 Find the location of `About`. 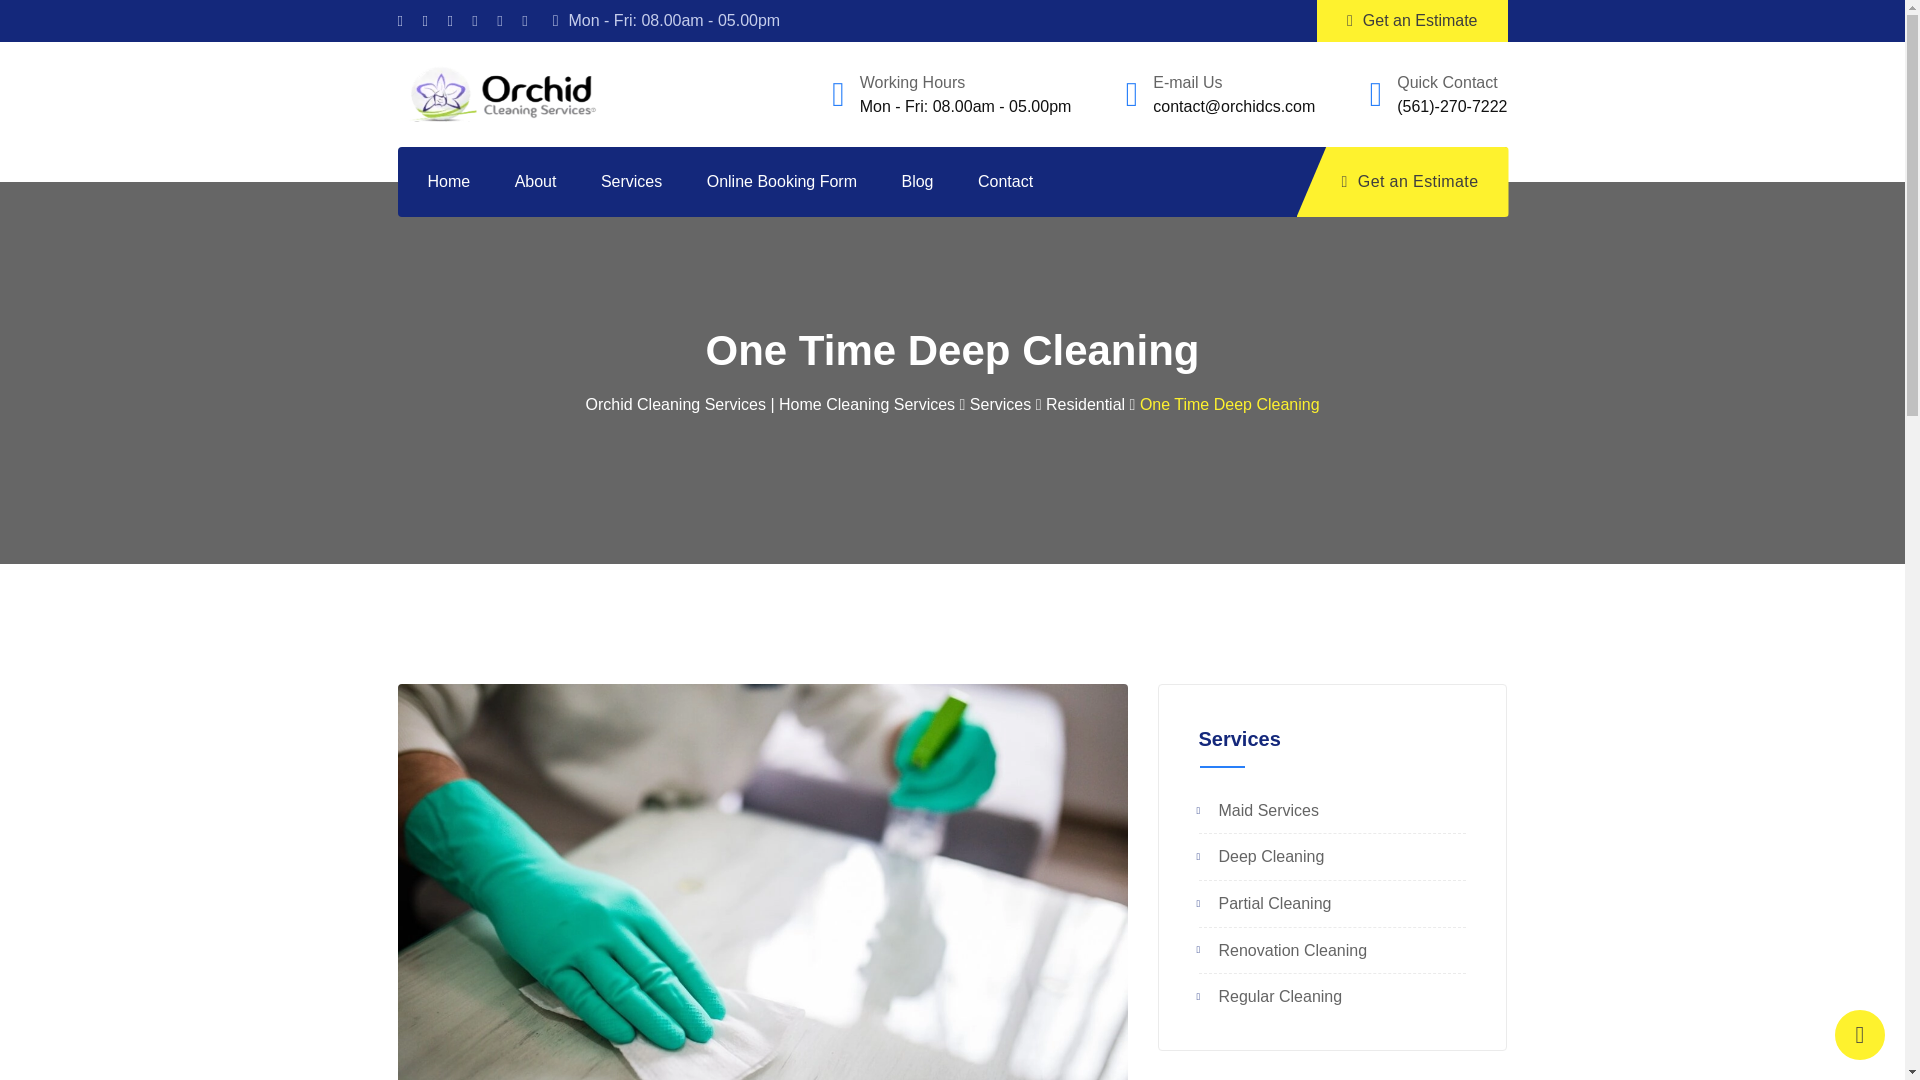

About is located at coordinates (536, 182).